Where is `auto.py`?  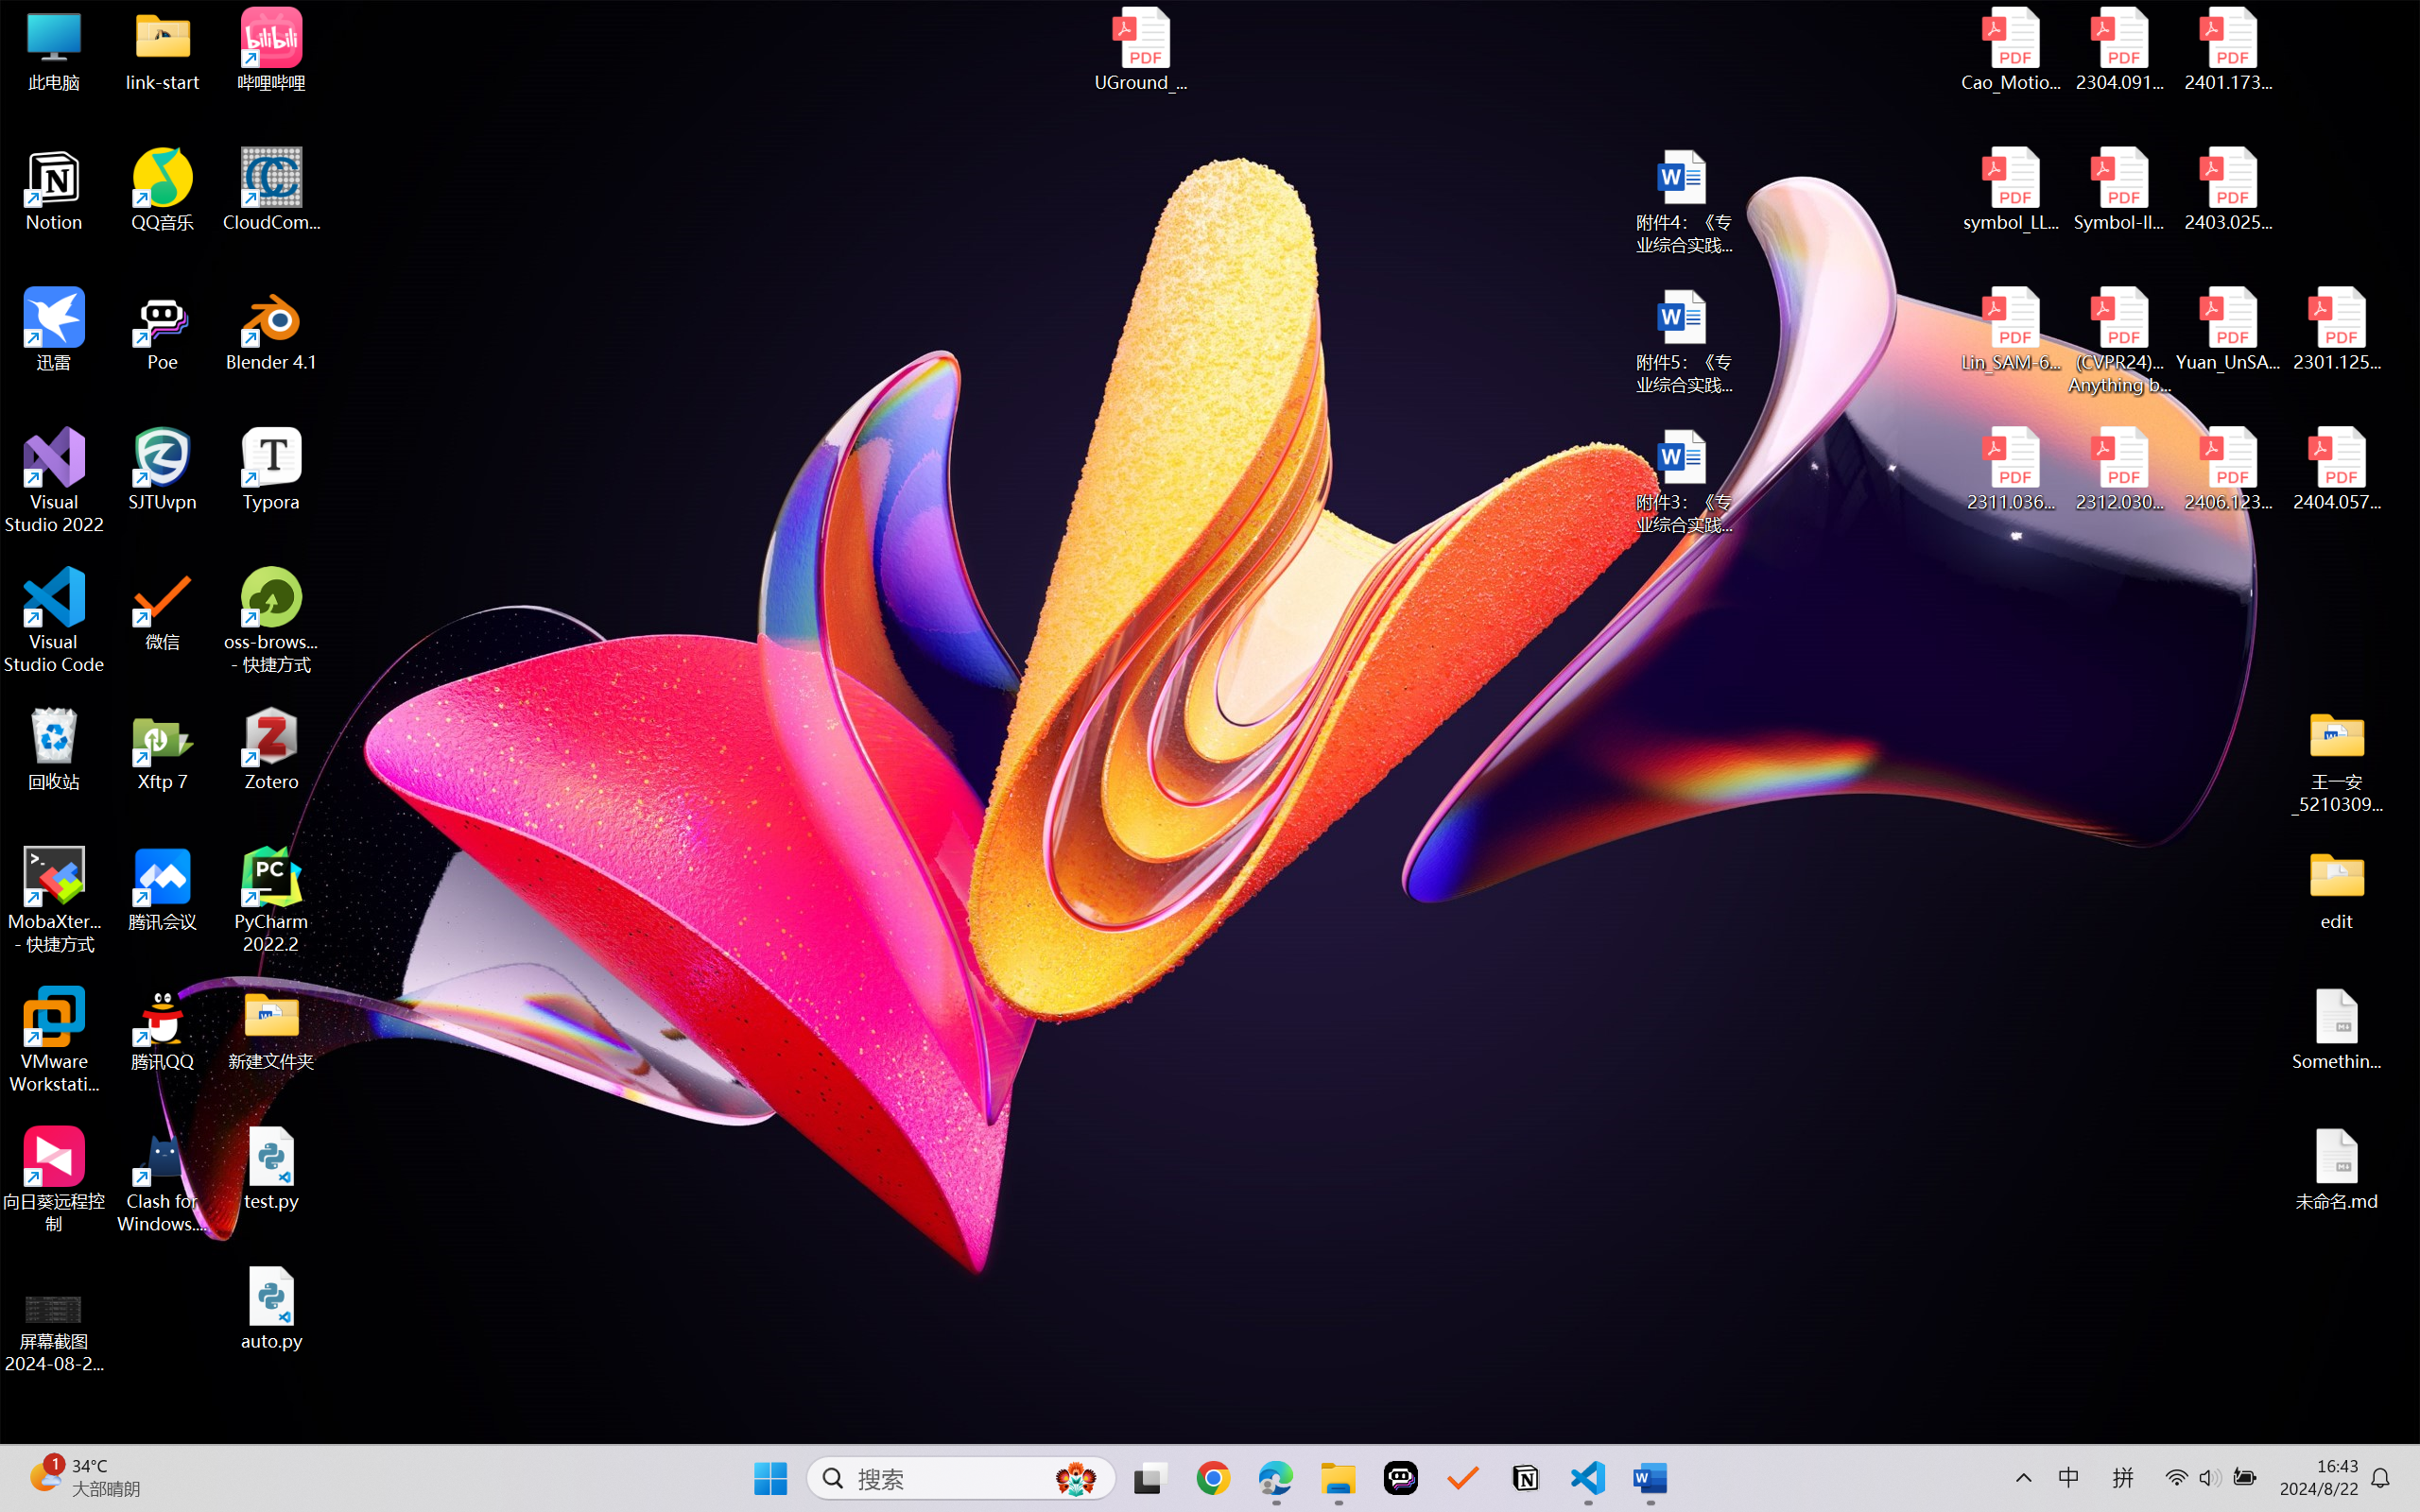 auto.py is located at coordinates (272, 1309).